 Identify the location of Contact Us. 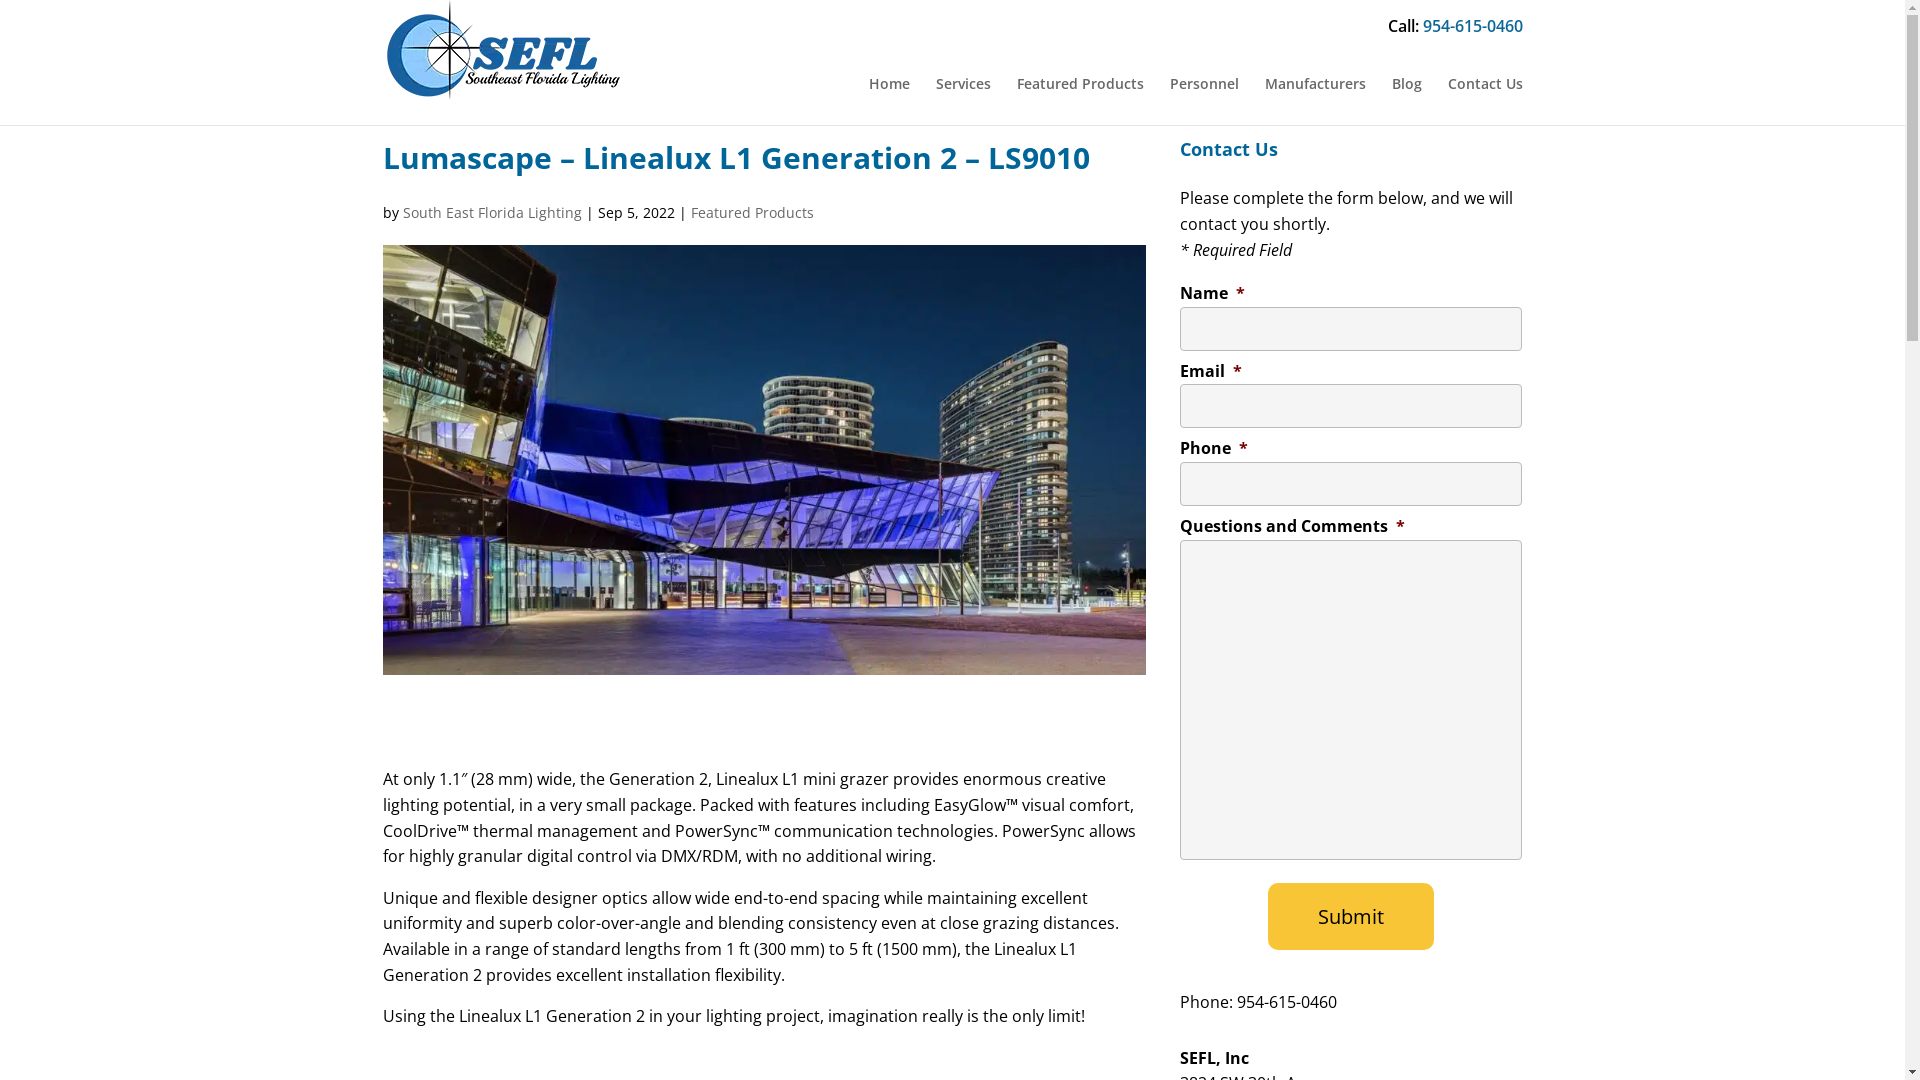
(1486, 84).